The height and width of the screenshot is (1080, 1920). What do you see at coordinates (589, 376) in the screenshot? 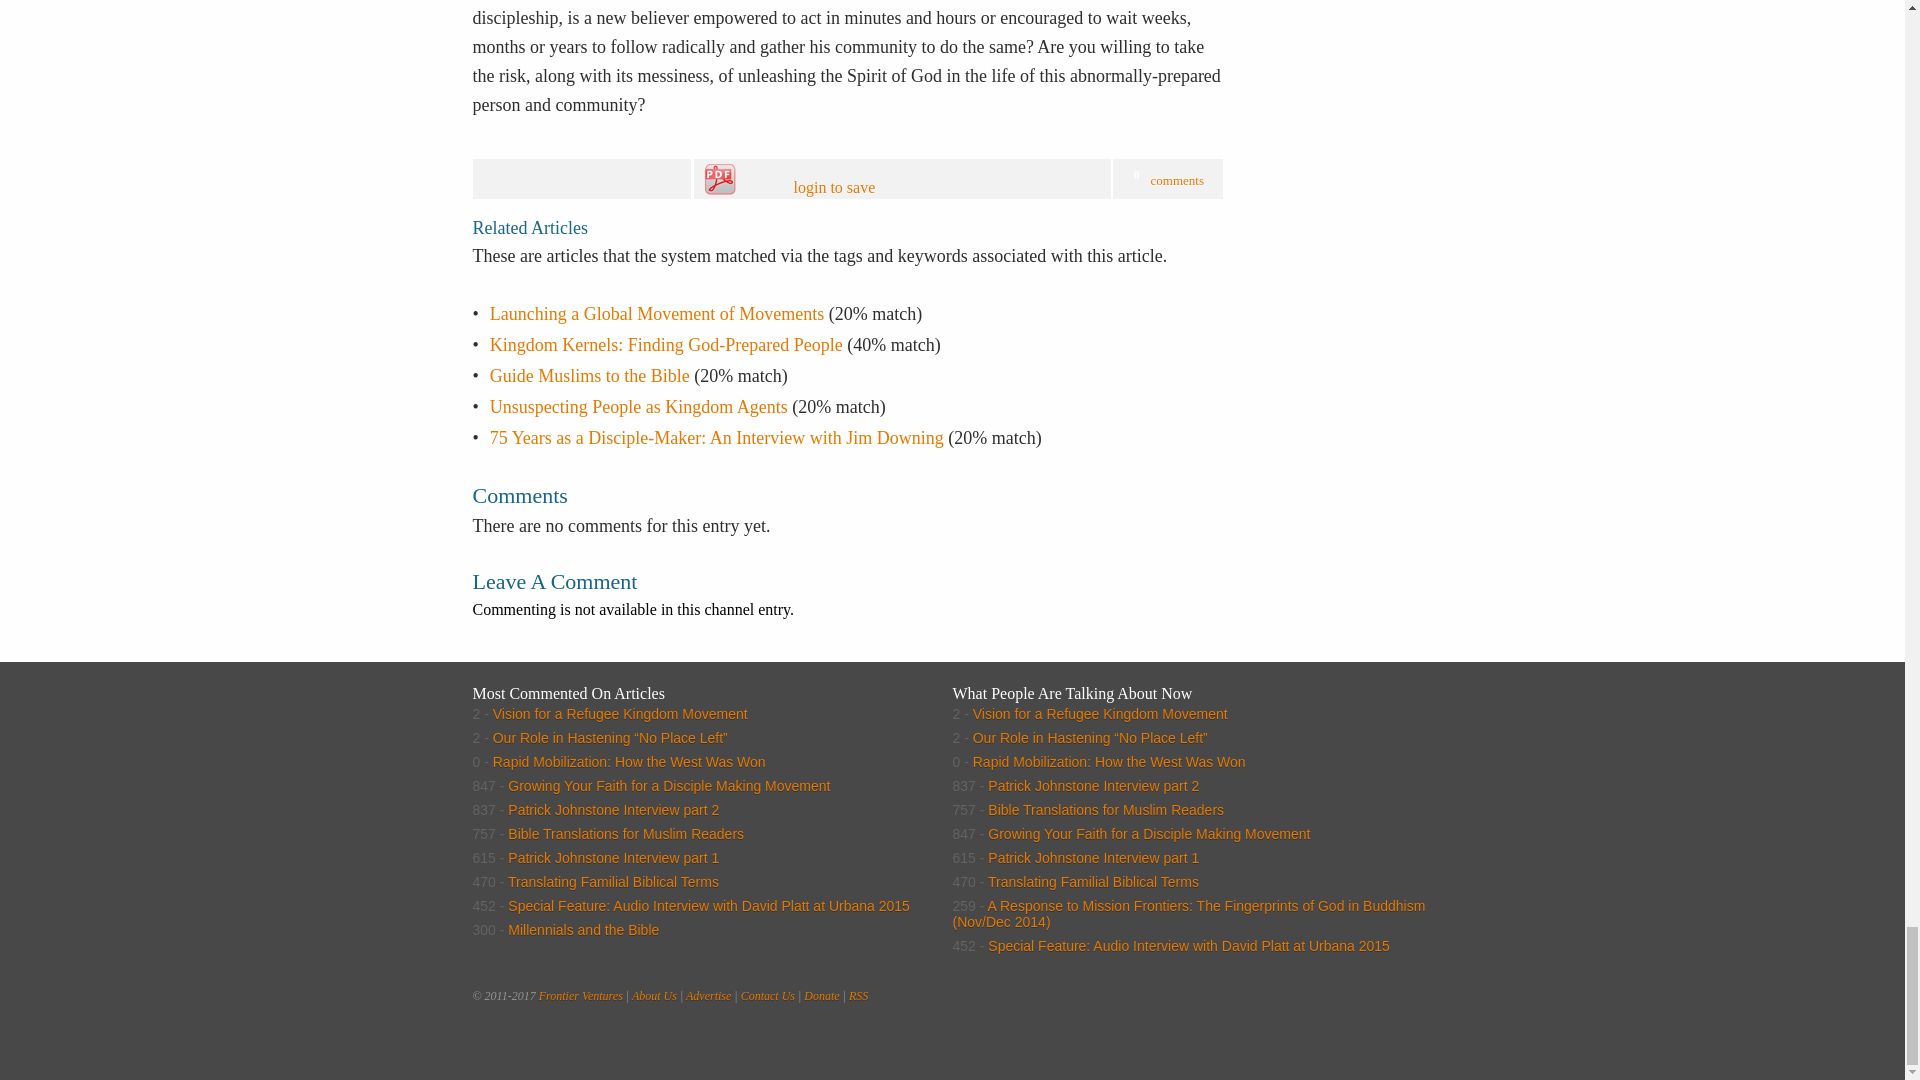
I see `Guide Muslims to the Bible` at bounding box center [589, 376].